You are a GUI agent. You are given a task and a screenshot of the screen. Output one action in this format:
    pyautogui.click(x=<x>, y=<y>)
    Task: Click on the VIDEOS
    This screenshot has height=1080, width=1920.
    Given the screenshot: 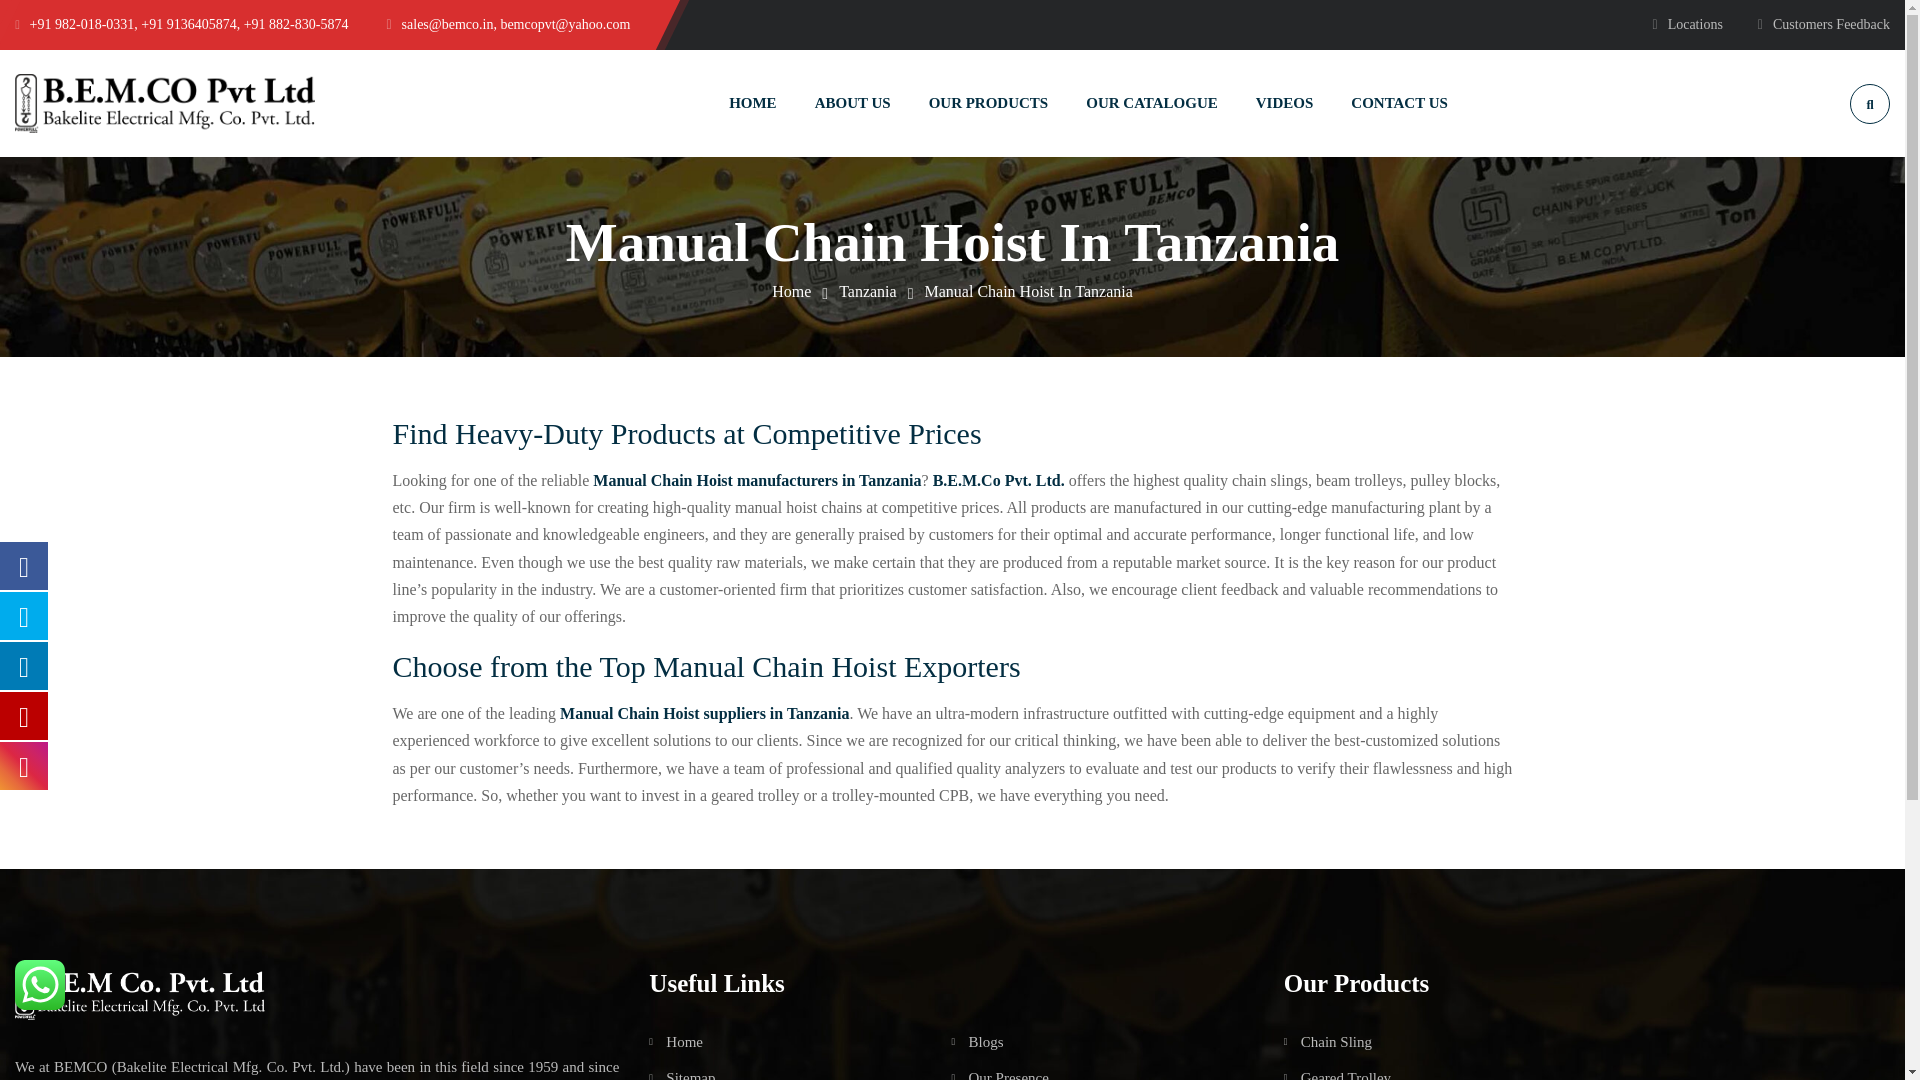 What is the action you would take?
    pyautogui.click(x=1284, y=102)
    